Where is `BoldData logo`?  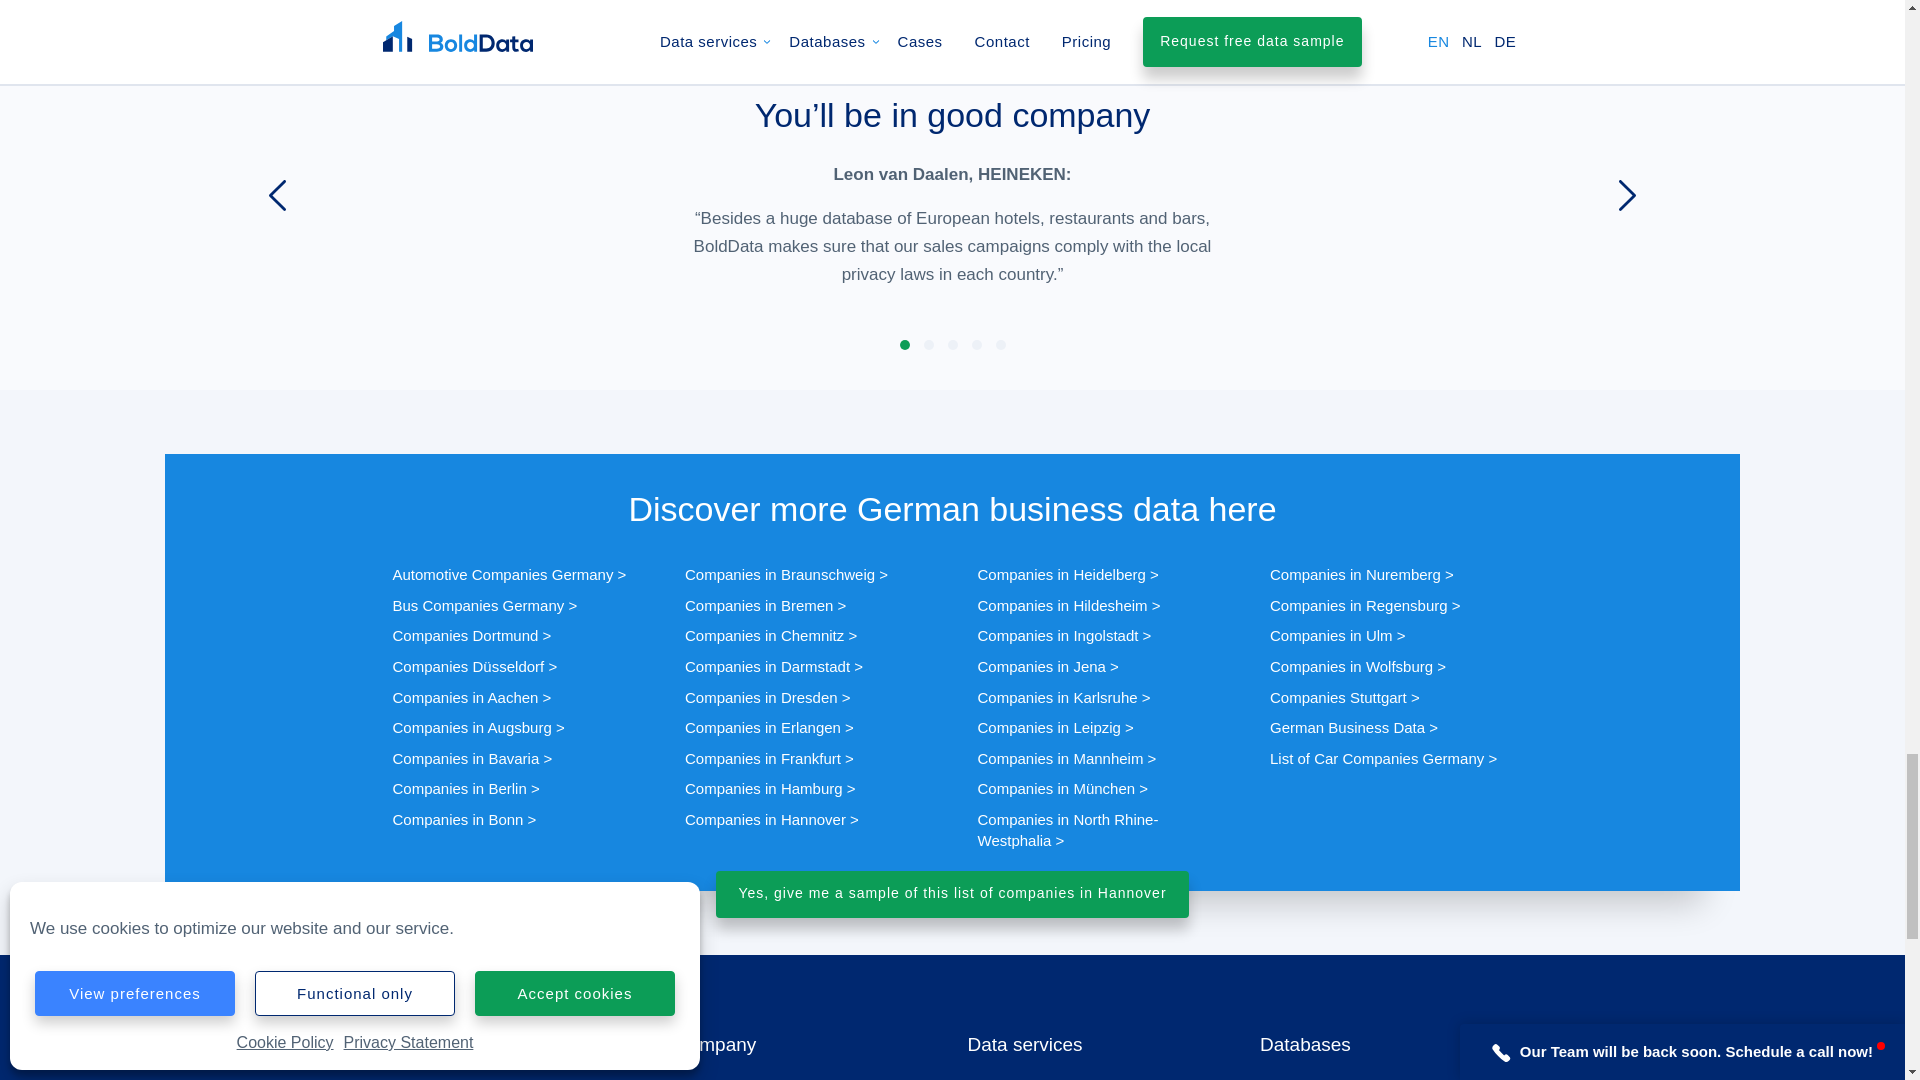 BoldData logo is located at coordinates (442, 1041).